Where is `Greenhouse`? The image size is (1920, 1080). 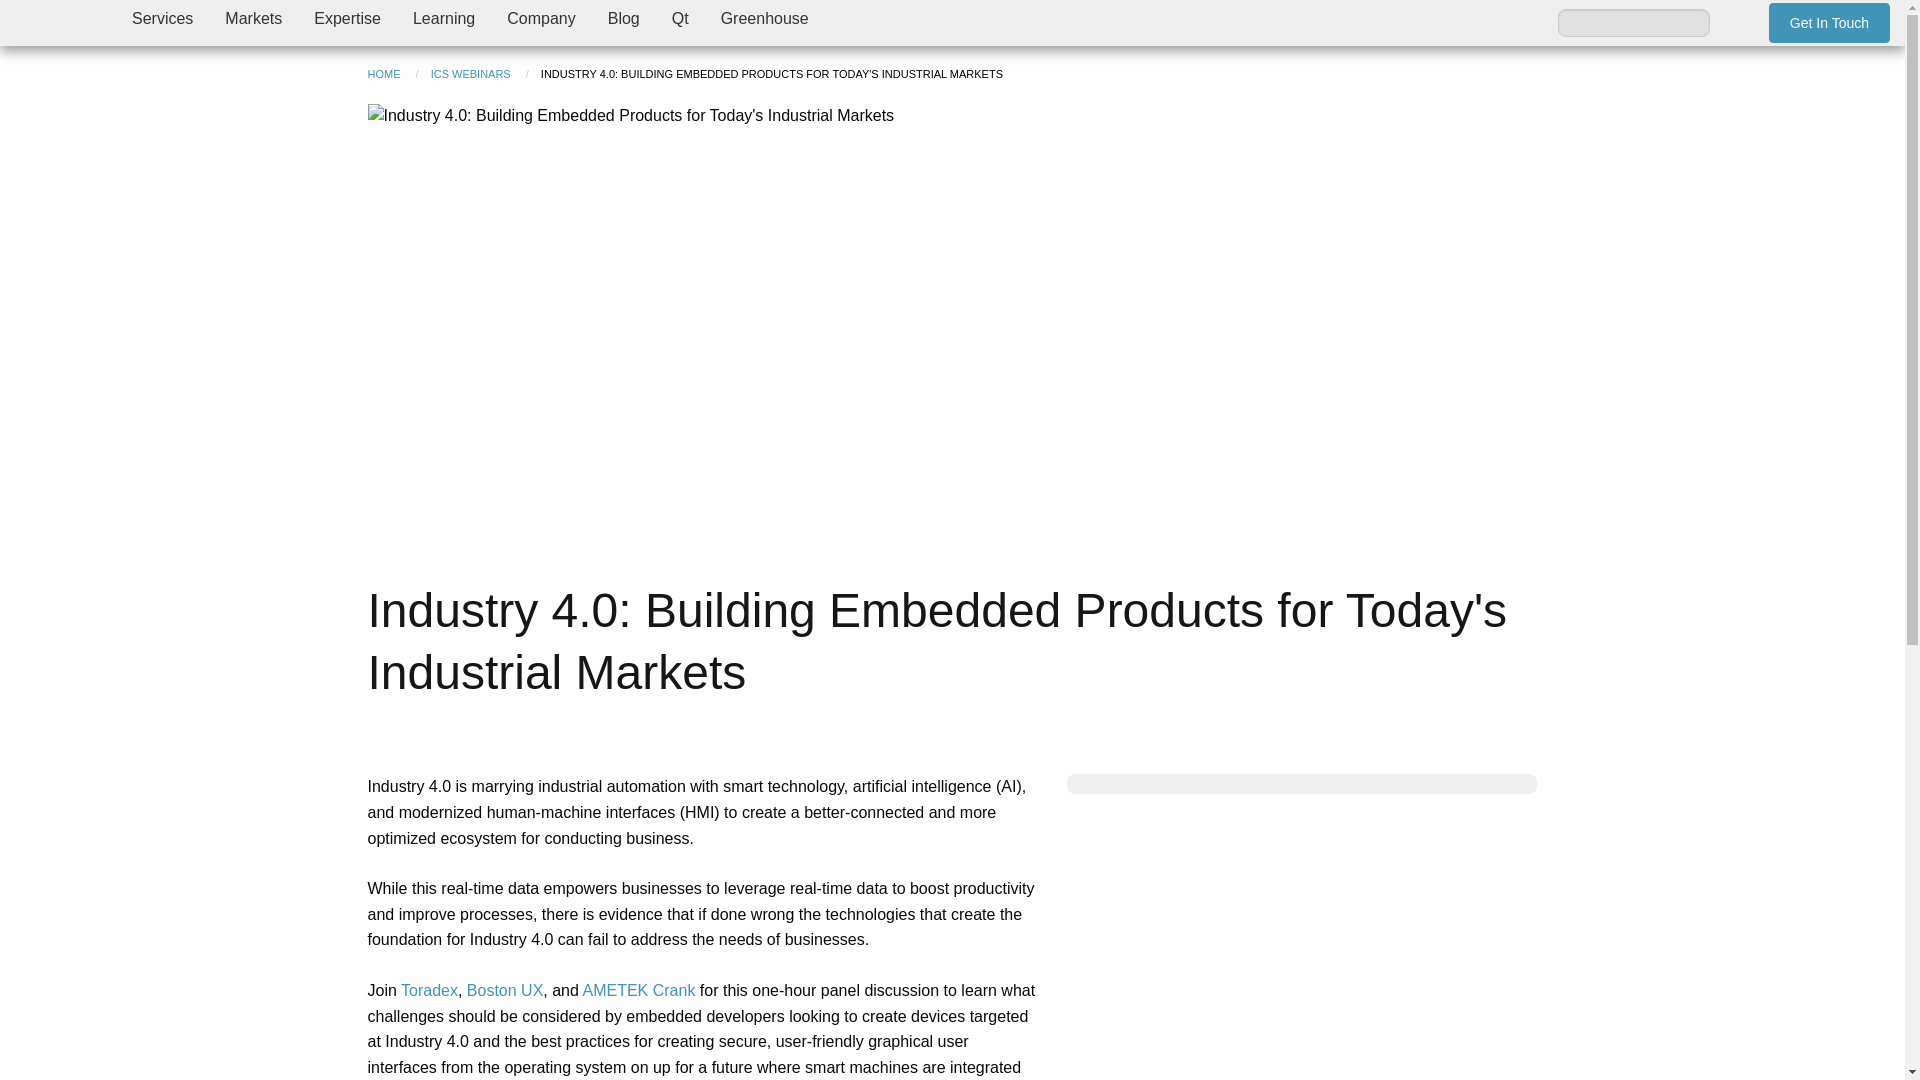 Greenhouse is located at coordinates (764, 18).